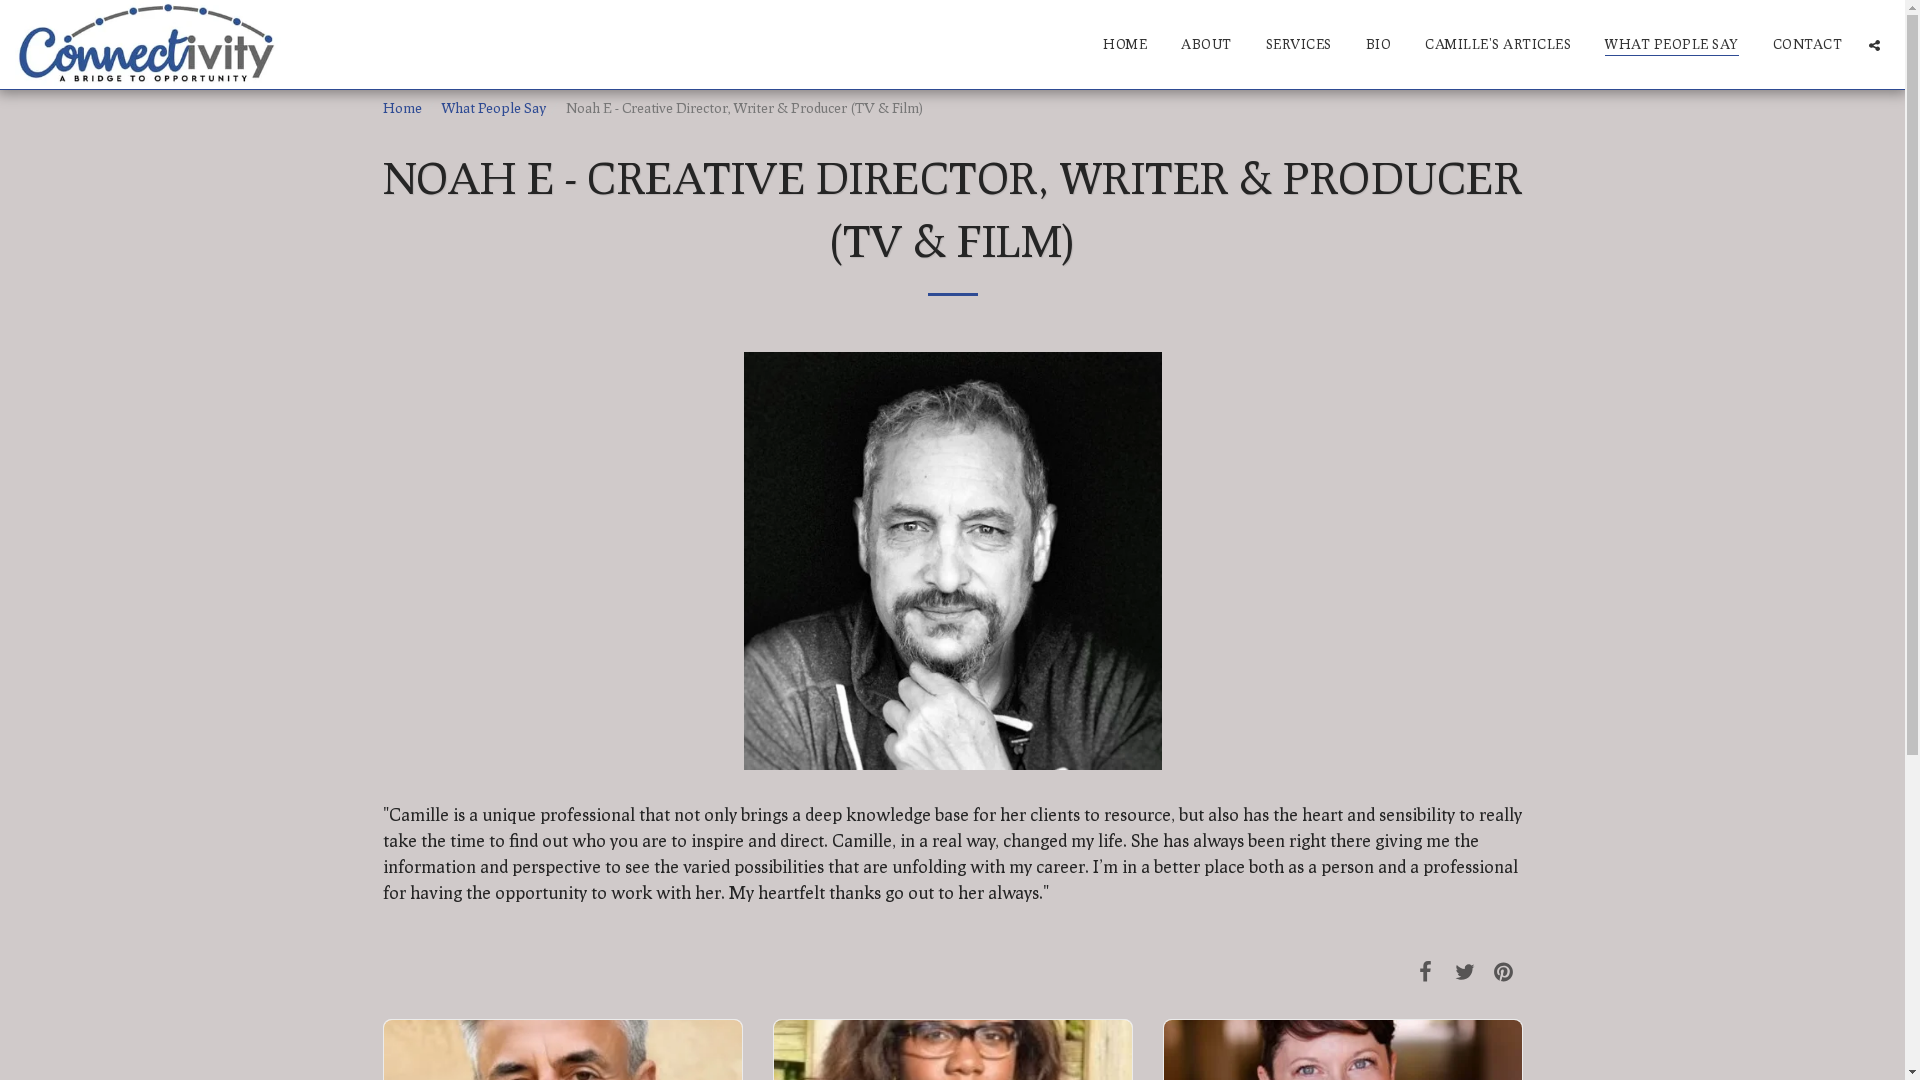  I want to click on Tweet, so click(1464, 971).